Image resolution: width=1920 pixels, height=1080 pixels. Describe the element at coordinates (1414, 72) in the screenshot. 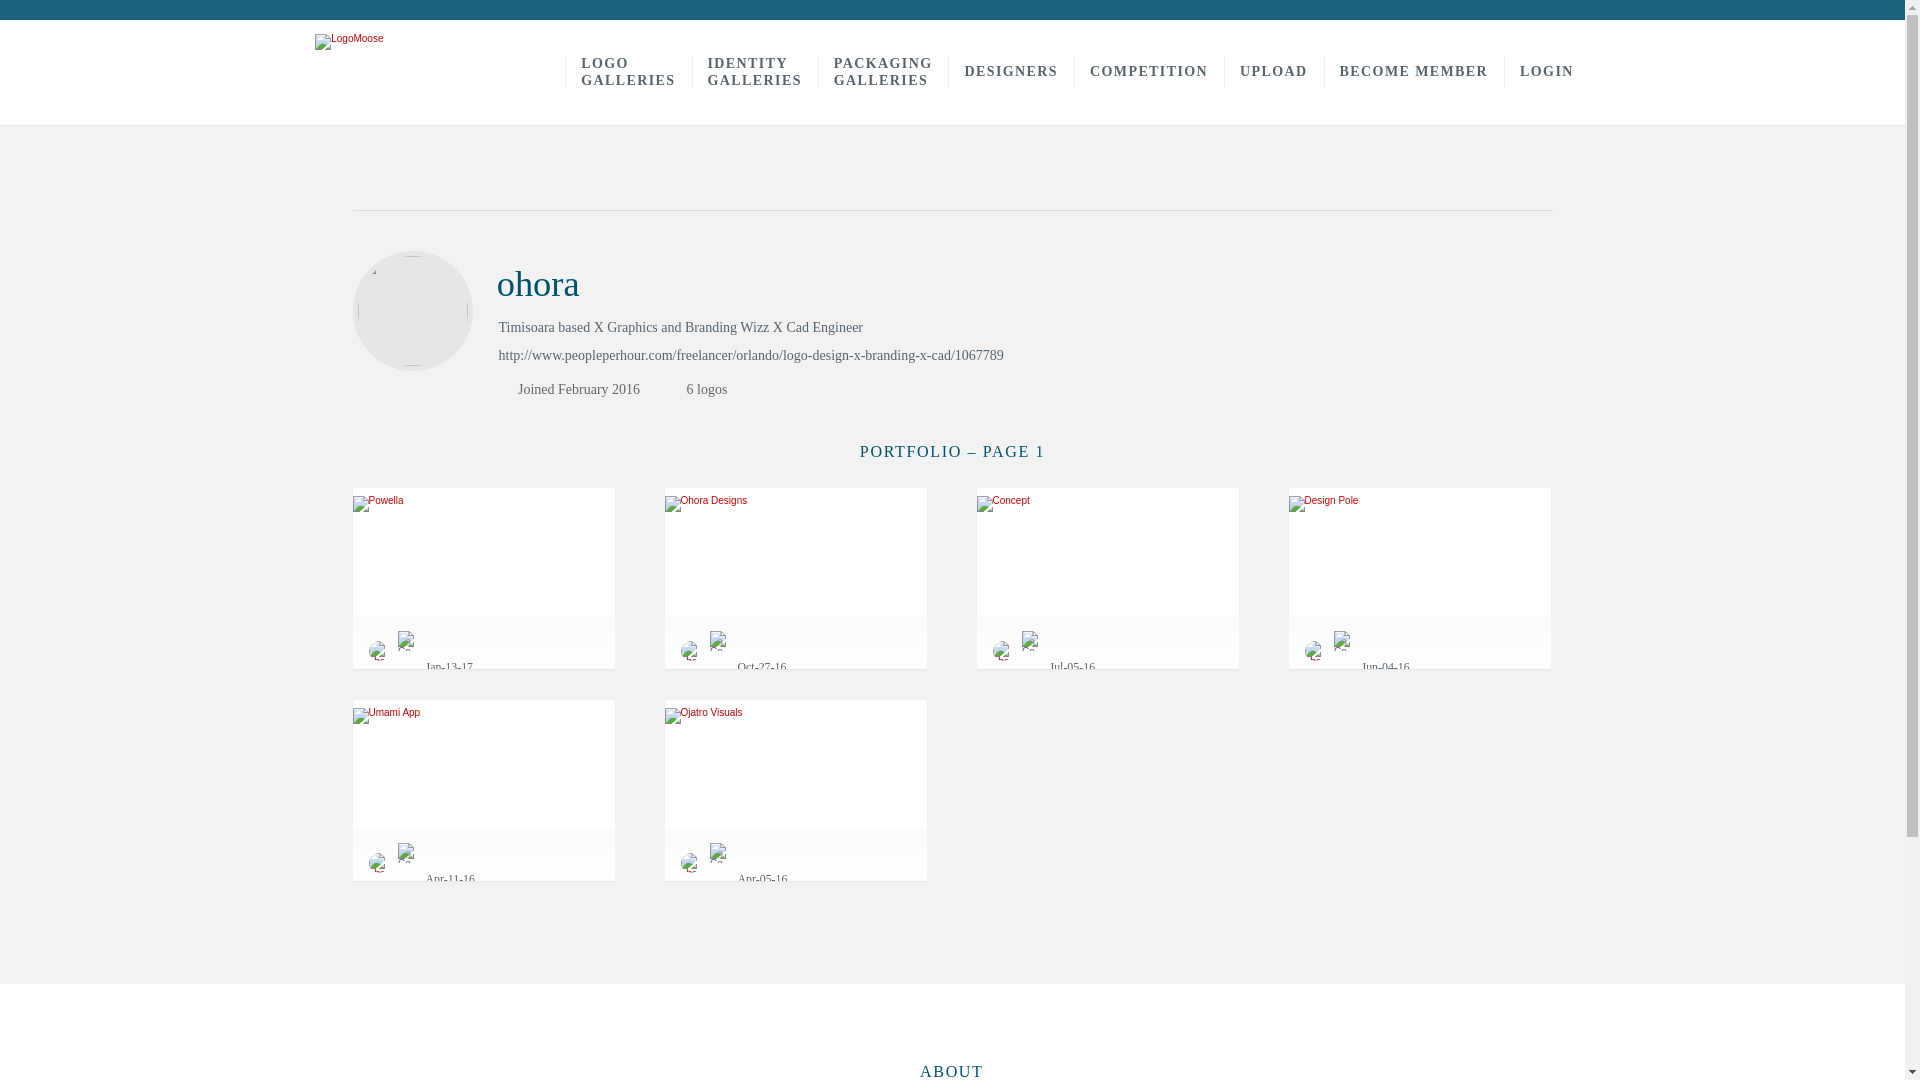

I see `Become Member` at that location.